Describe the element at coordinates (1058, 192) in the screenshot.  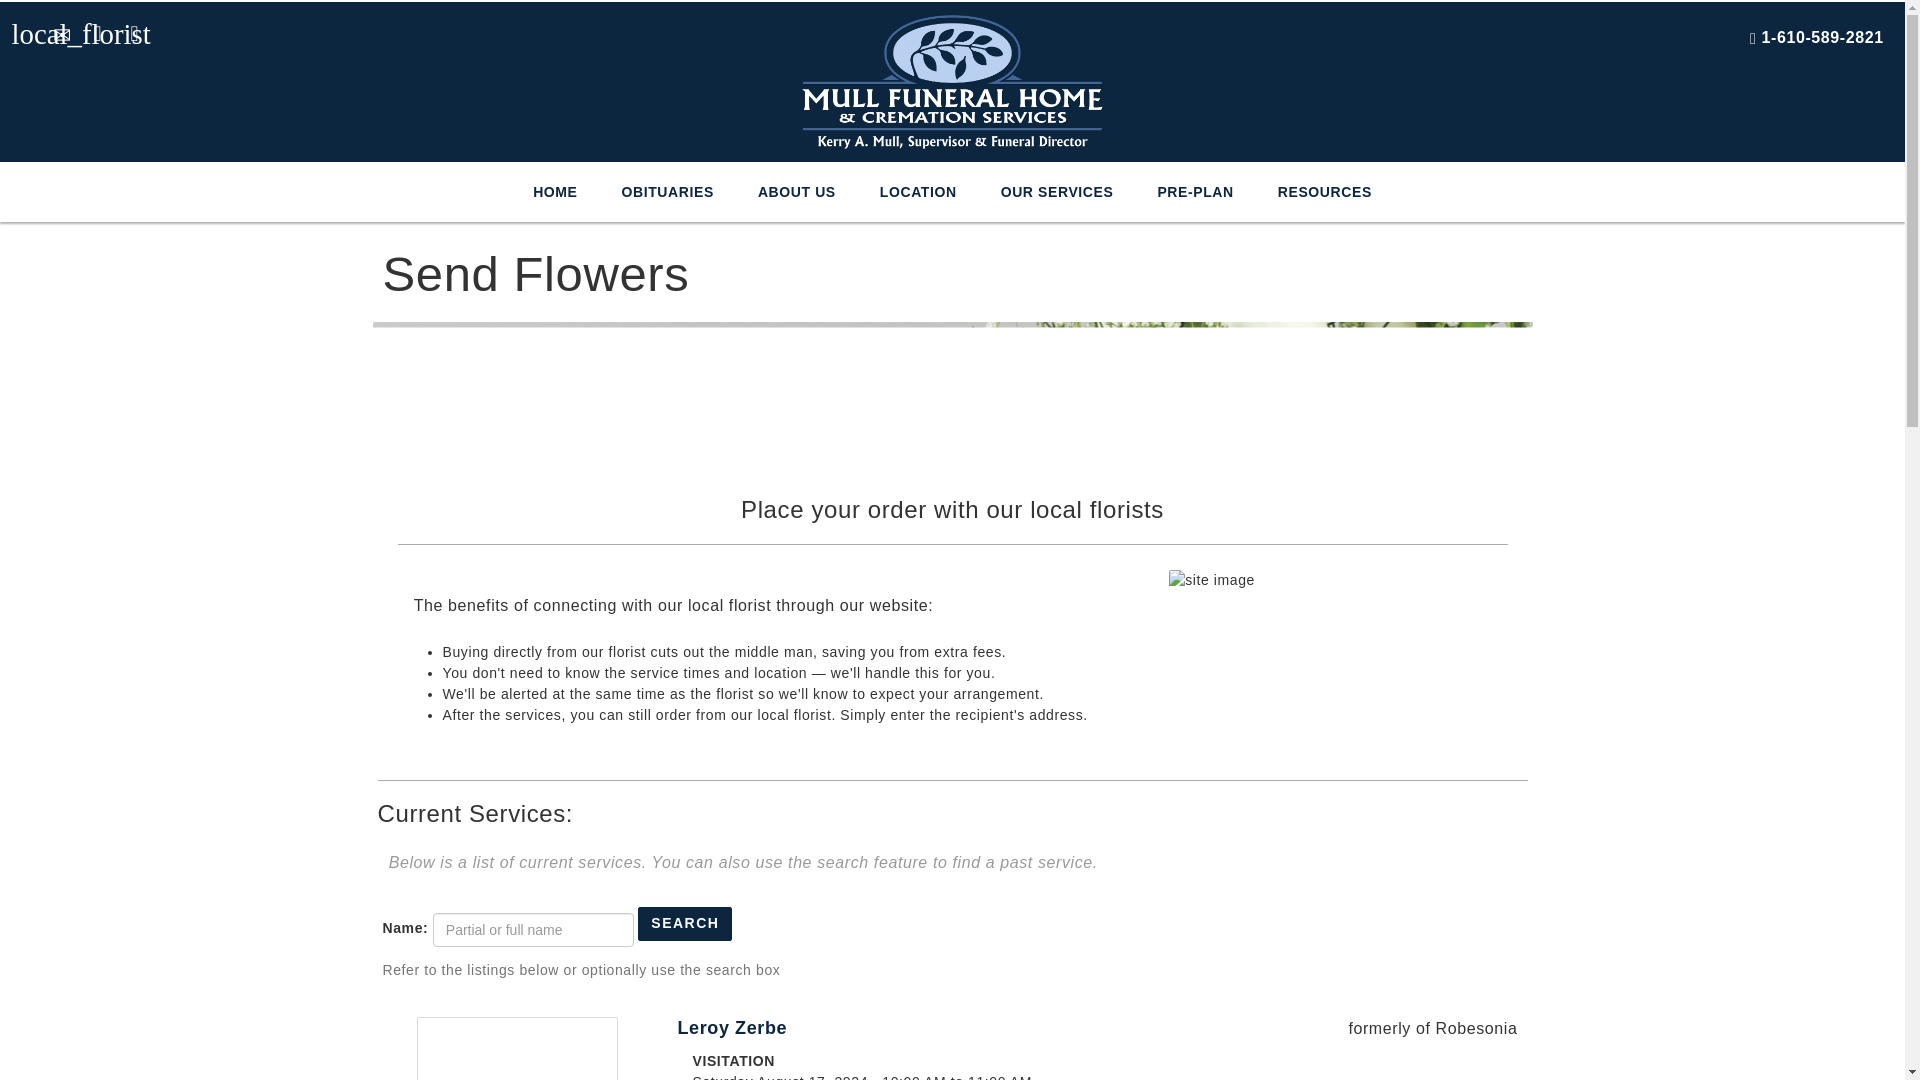
I see `OUR SERVICES` at that location.